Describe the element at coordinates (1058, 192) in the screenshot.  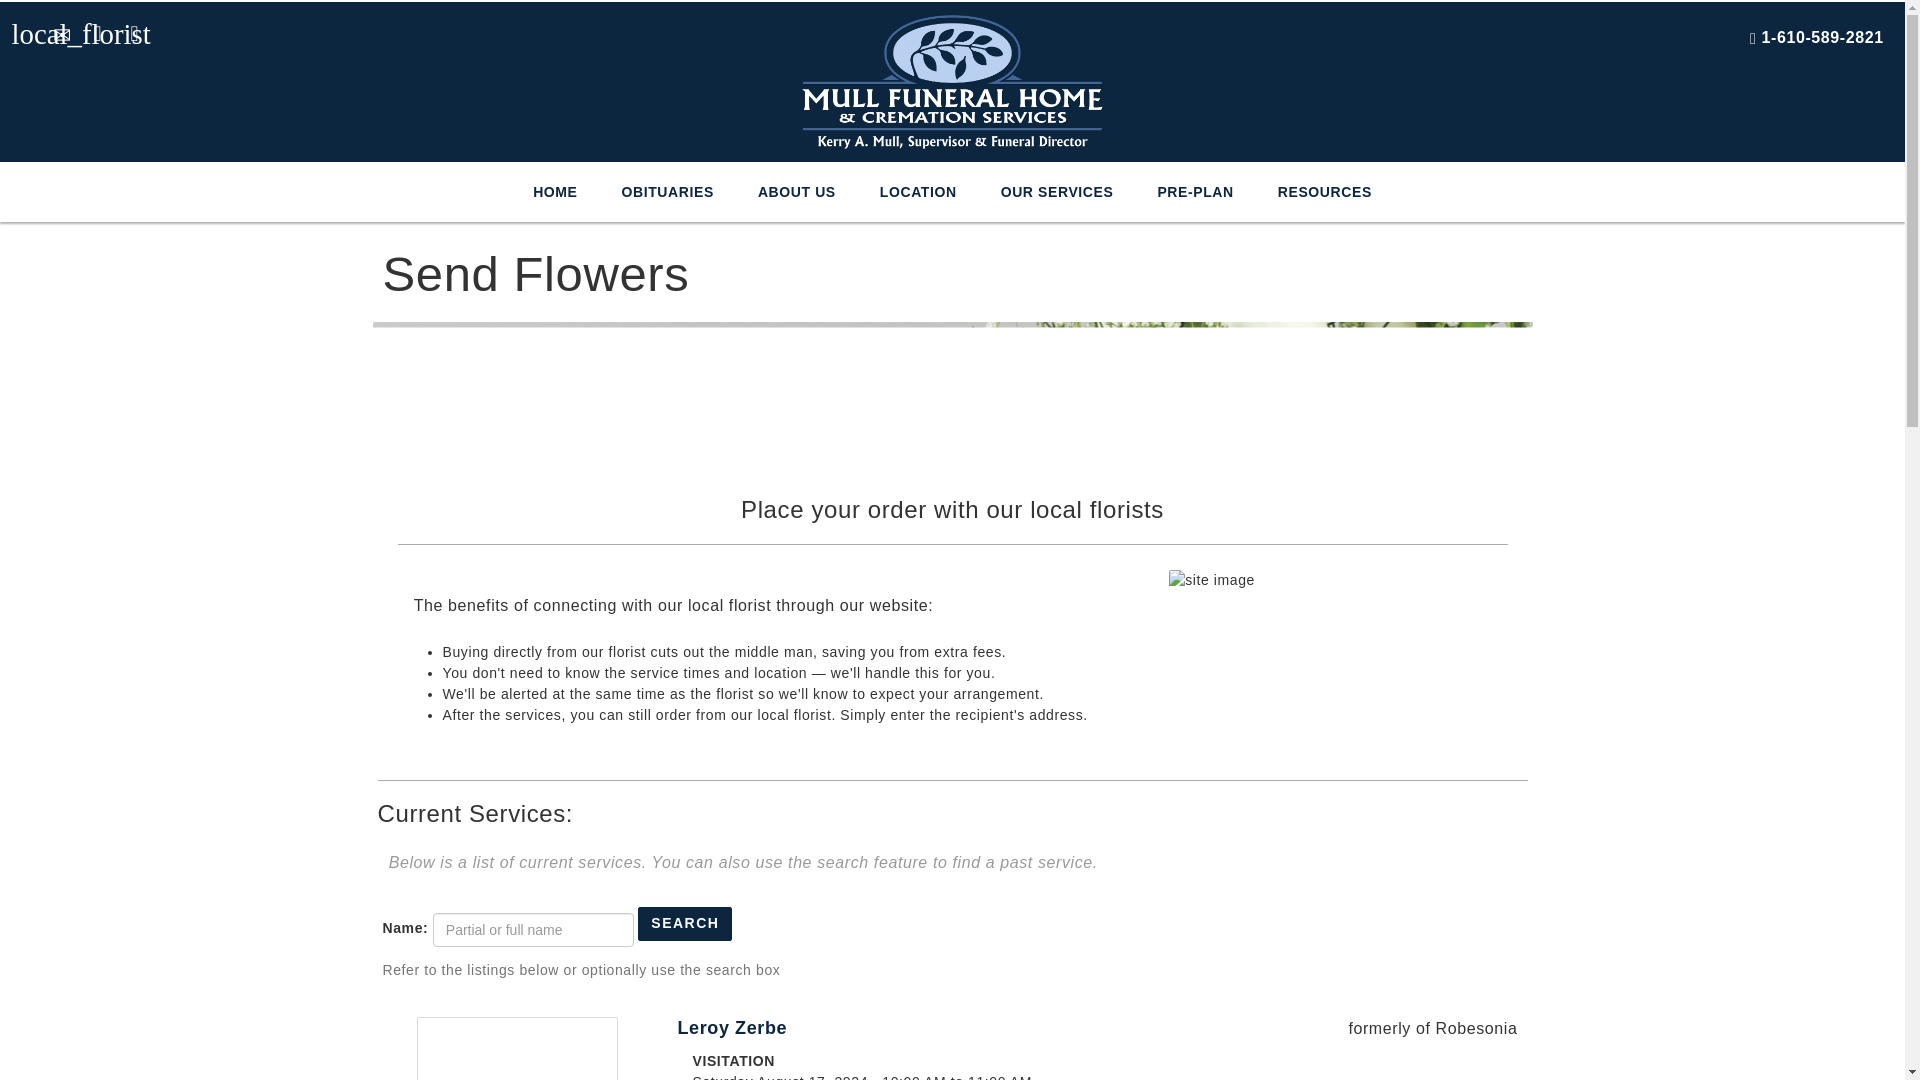
I see `OUR SERVICES` at that location.